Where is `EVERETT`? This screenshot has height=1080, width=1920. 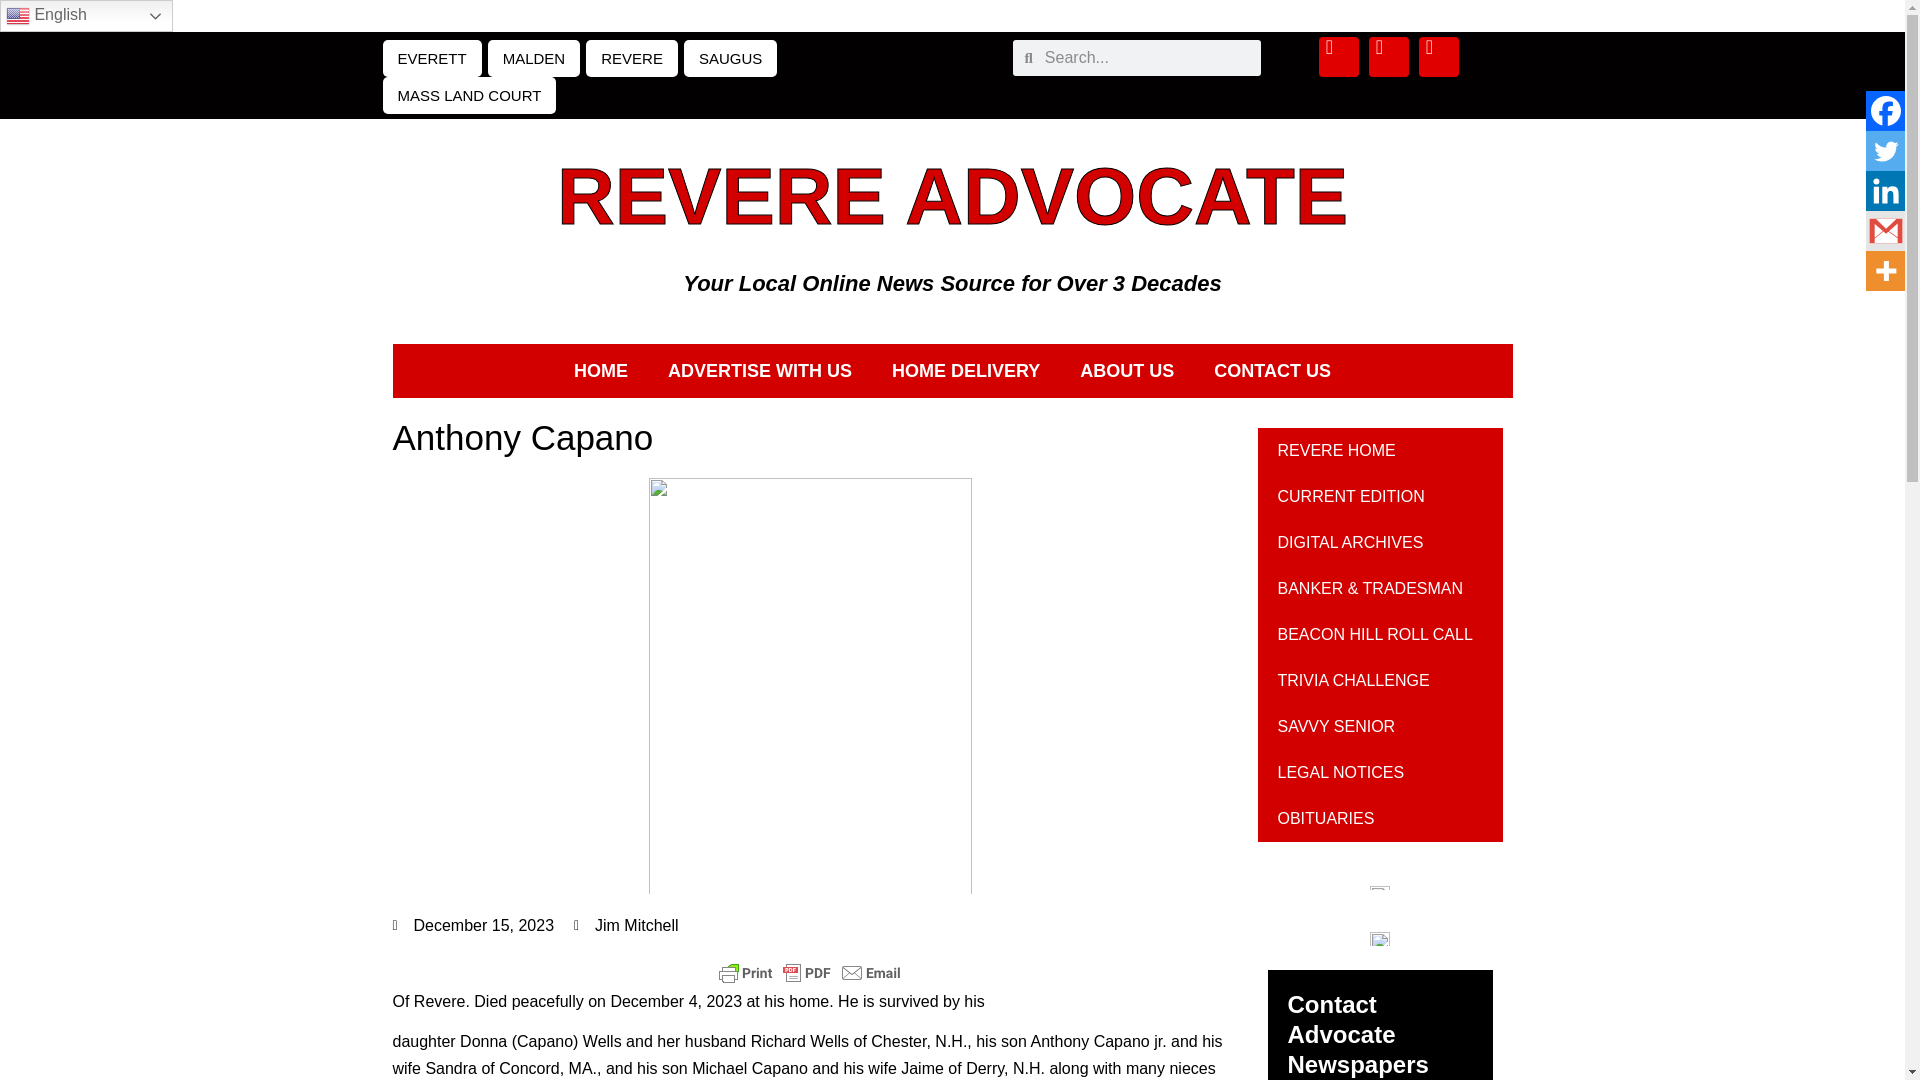
EVERETT is located at coordinates (432, 58).